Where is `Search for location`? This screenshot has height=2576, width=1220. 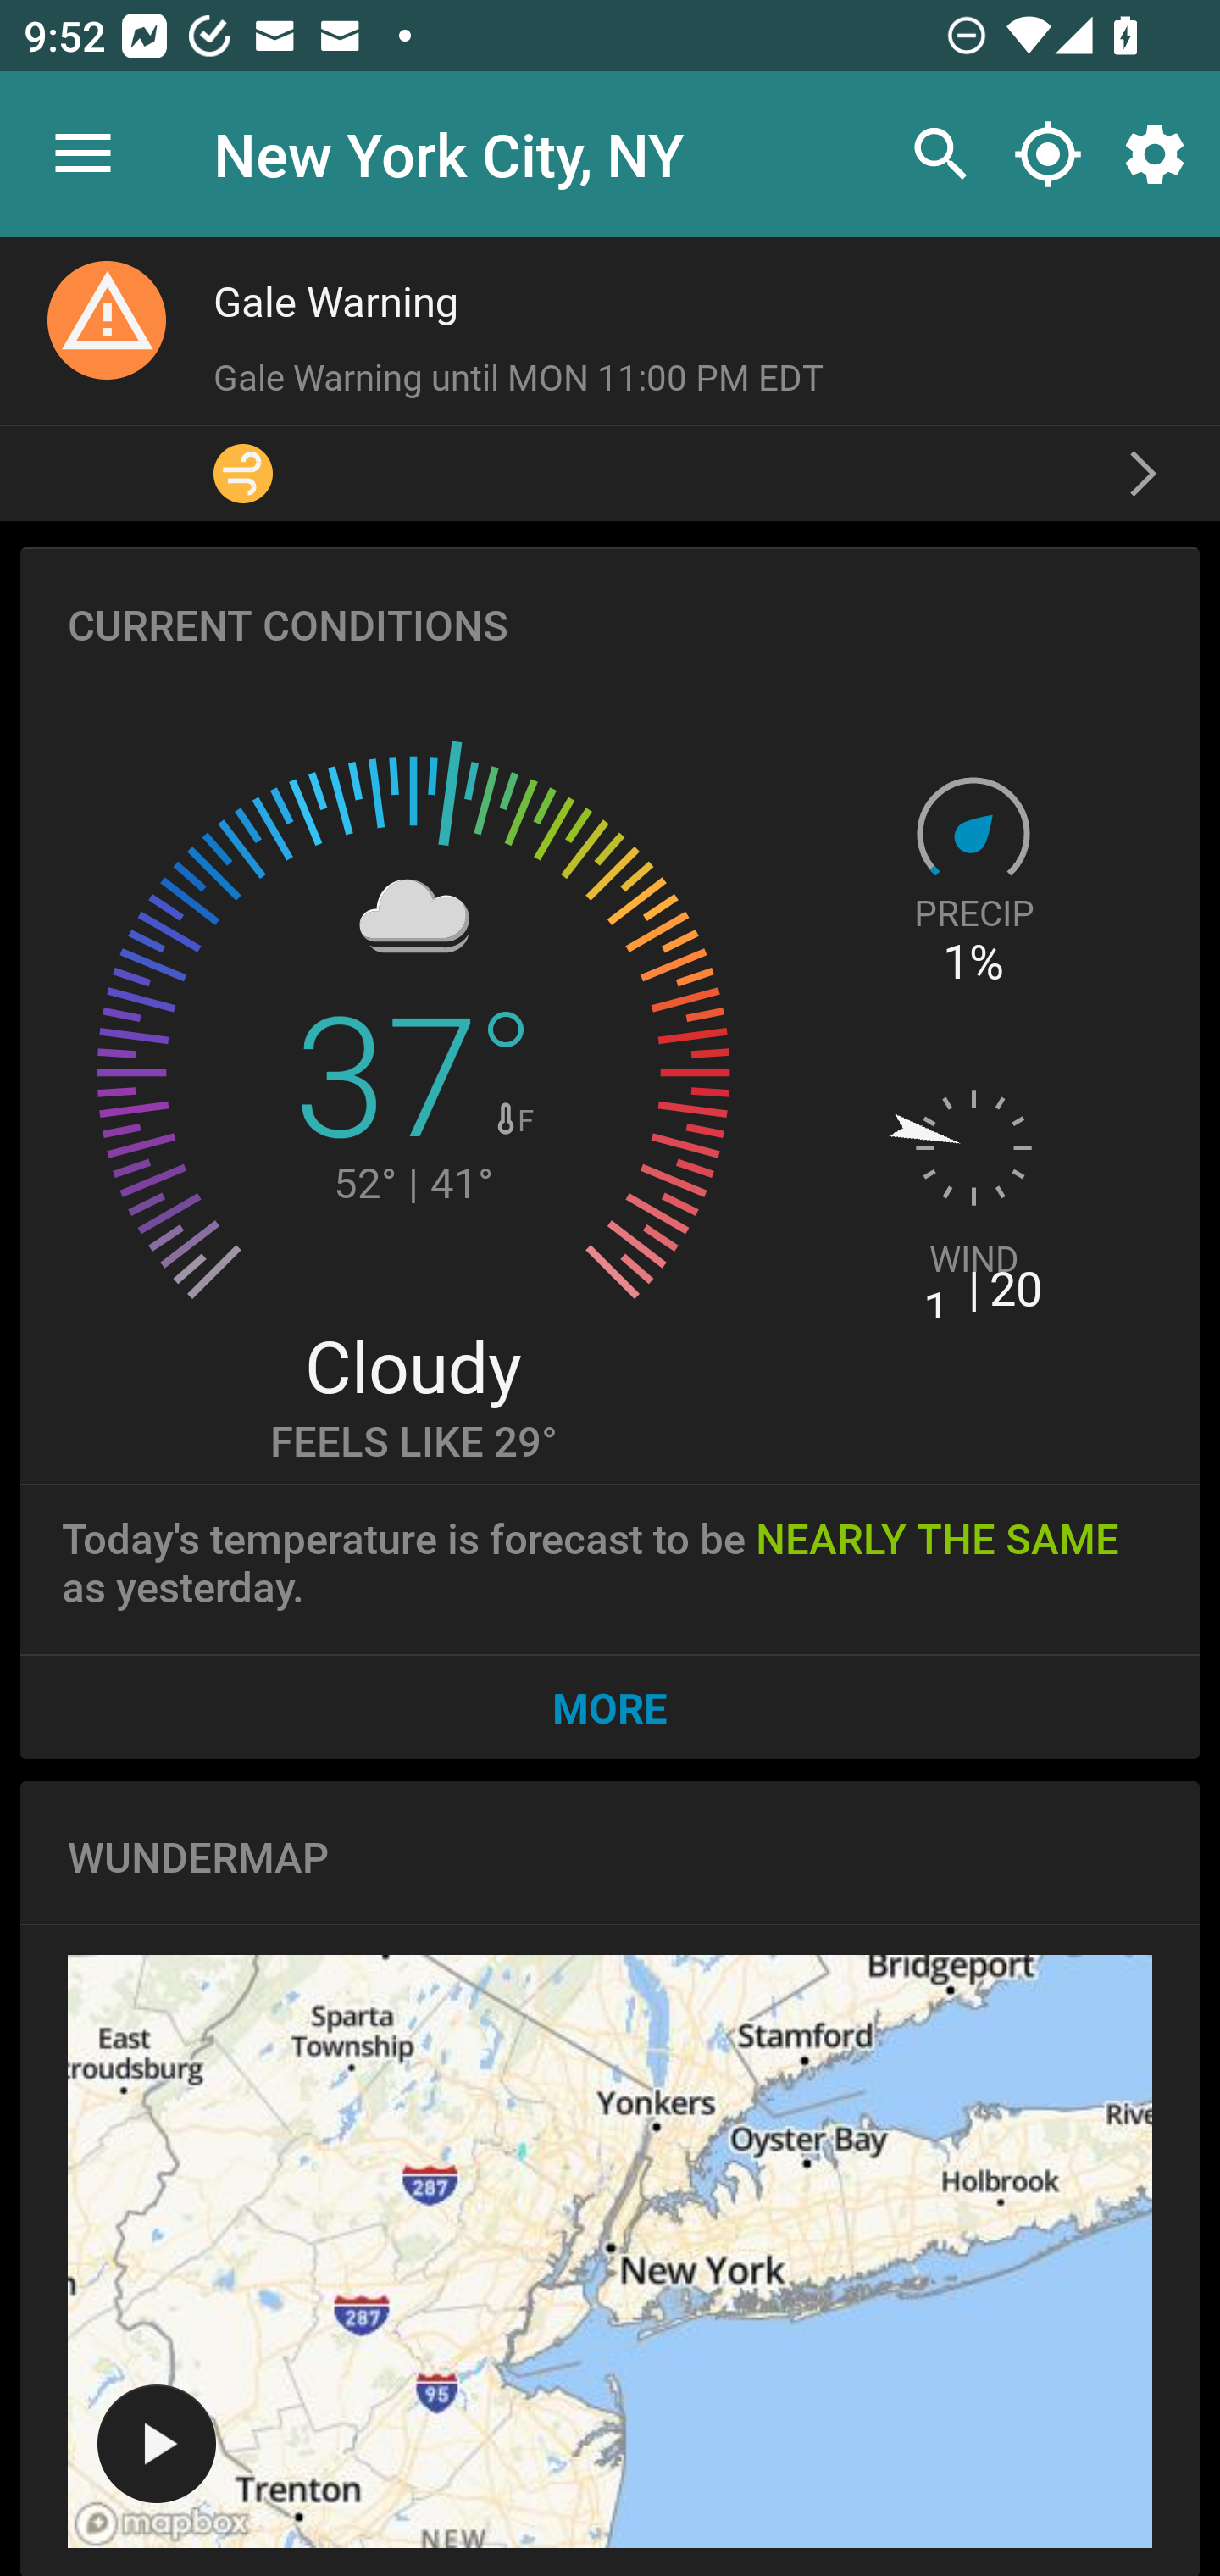 Search for location is located at coordinates (932, 154).